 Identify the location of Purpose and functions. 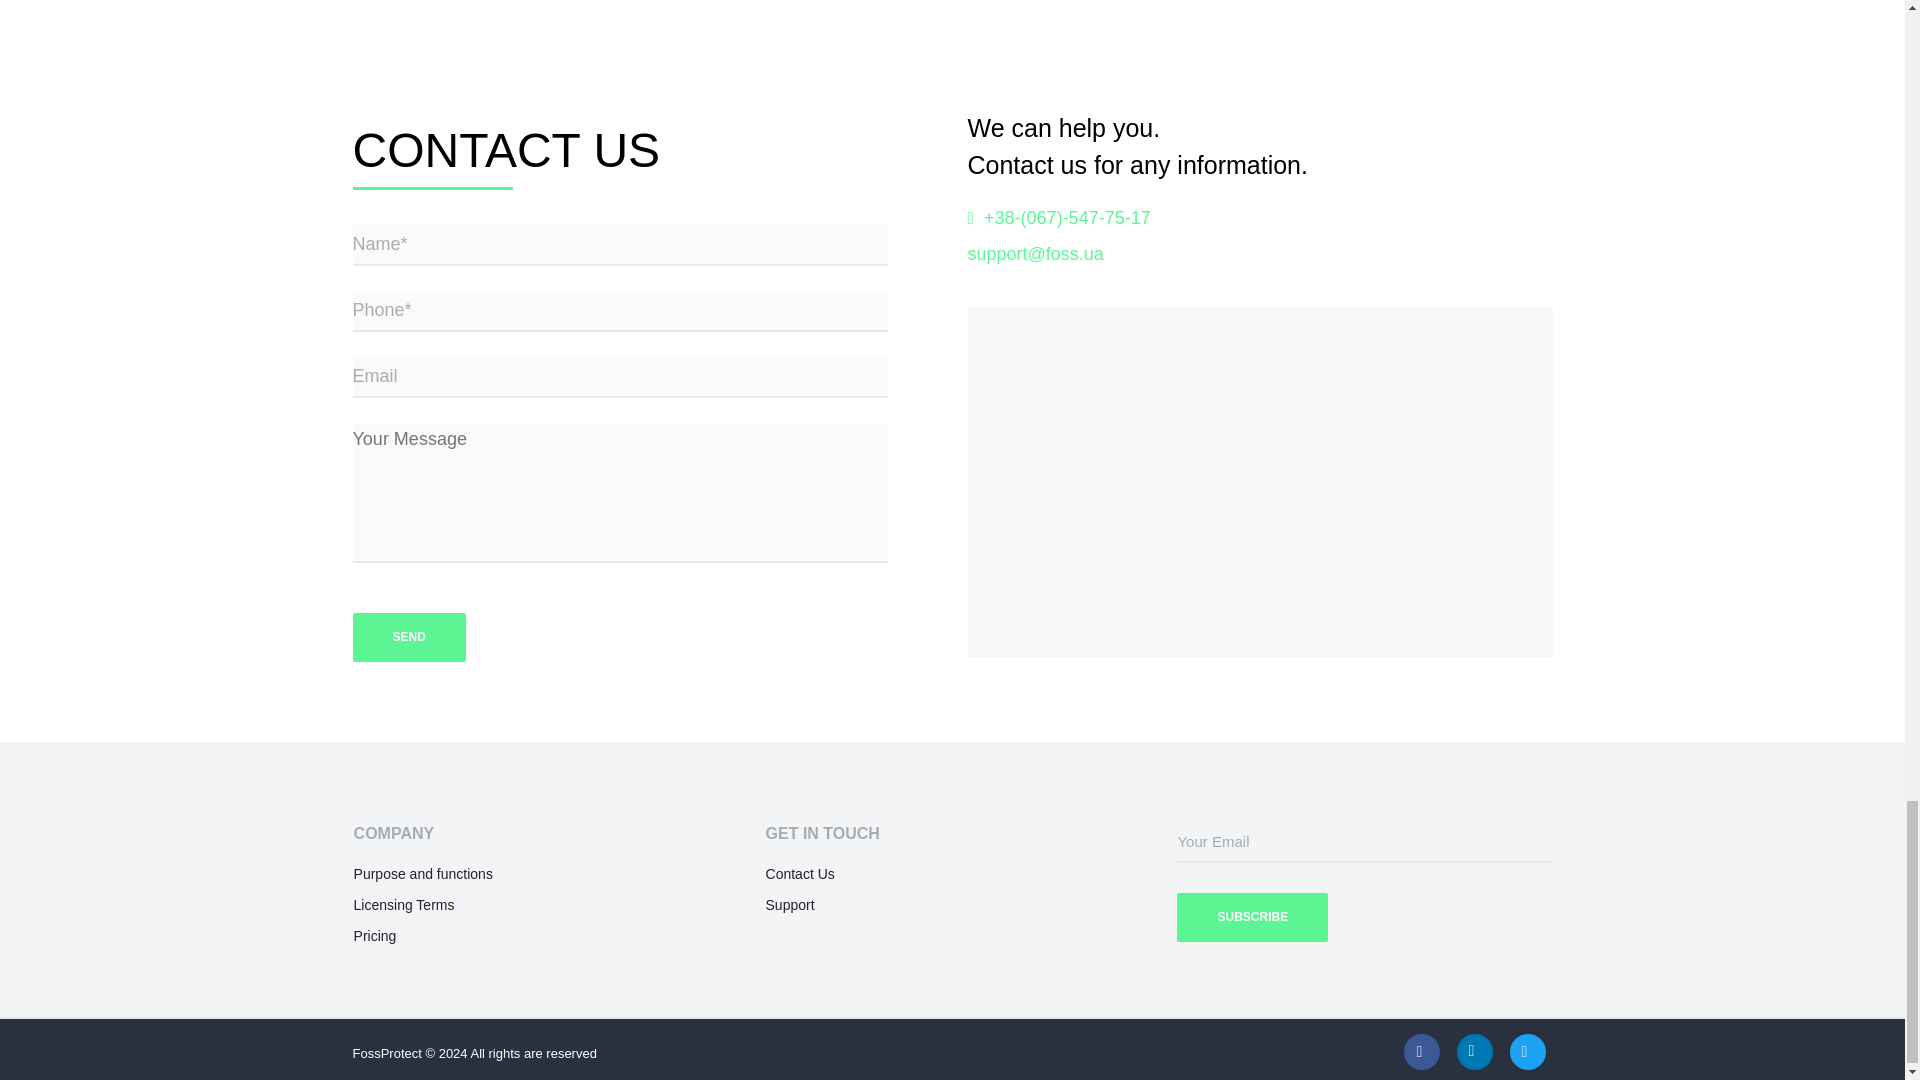
(423, 874).